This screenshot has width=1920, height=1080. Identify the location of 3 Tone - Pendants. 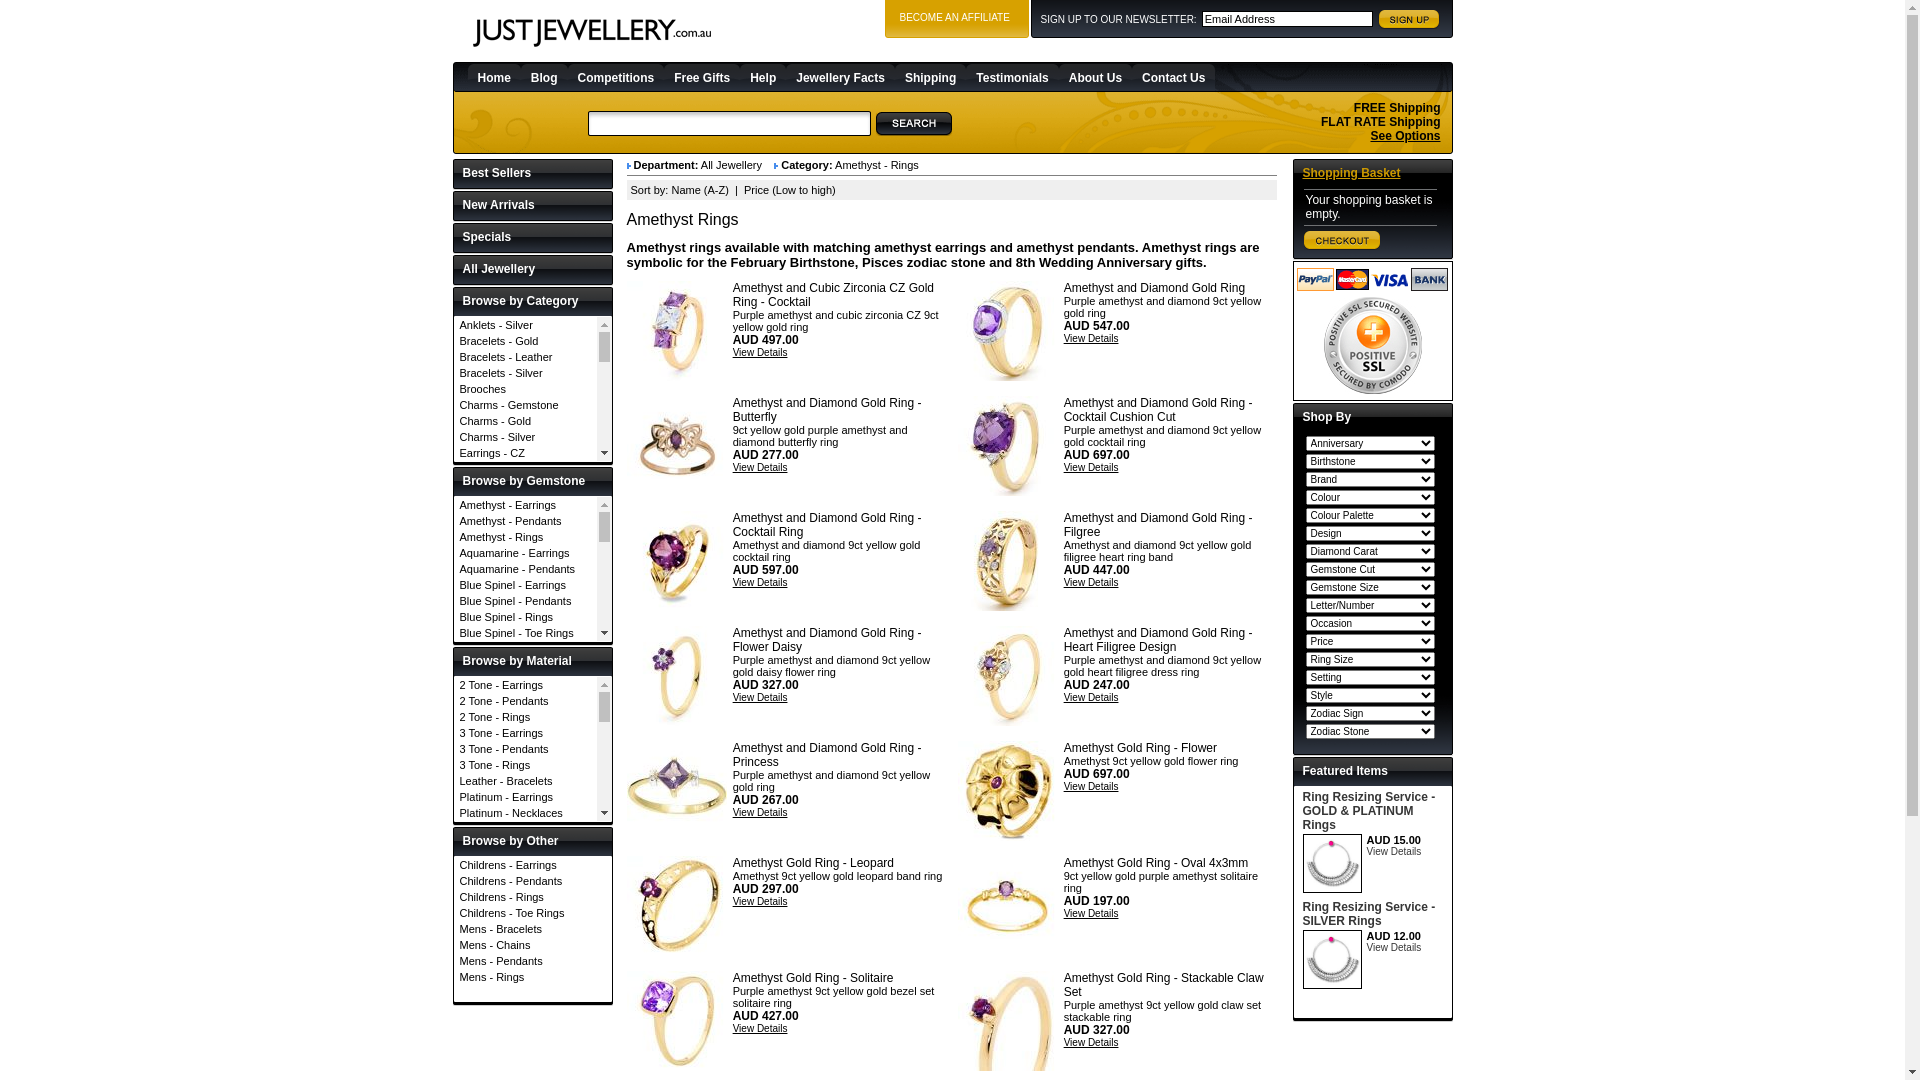
(526, 749).